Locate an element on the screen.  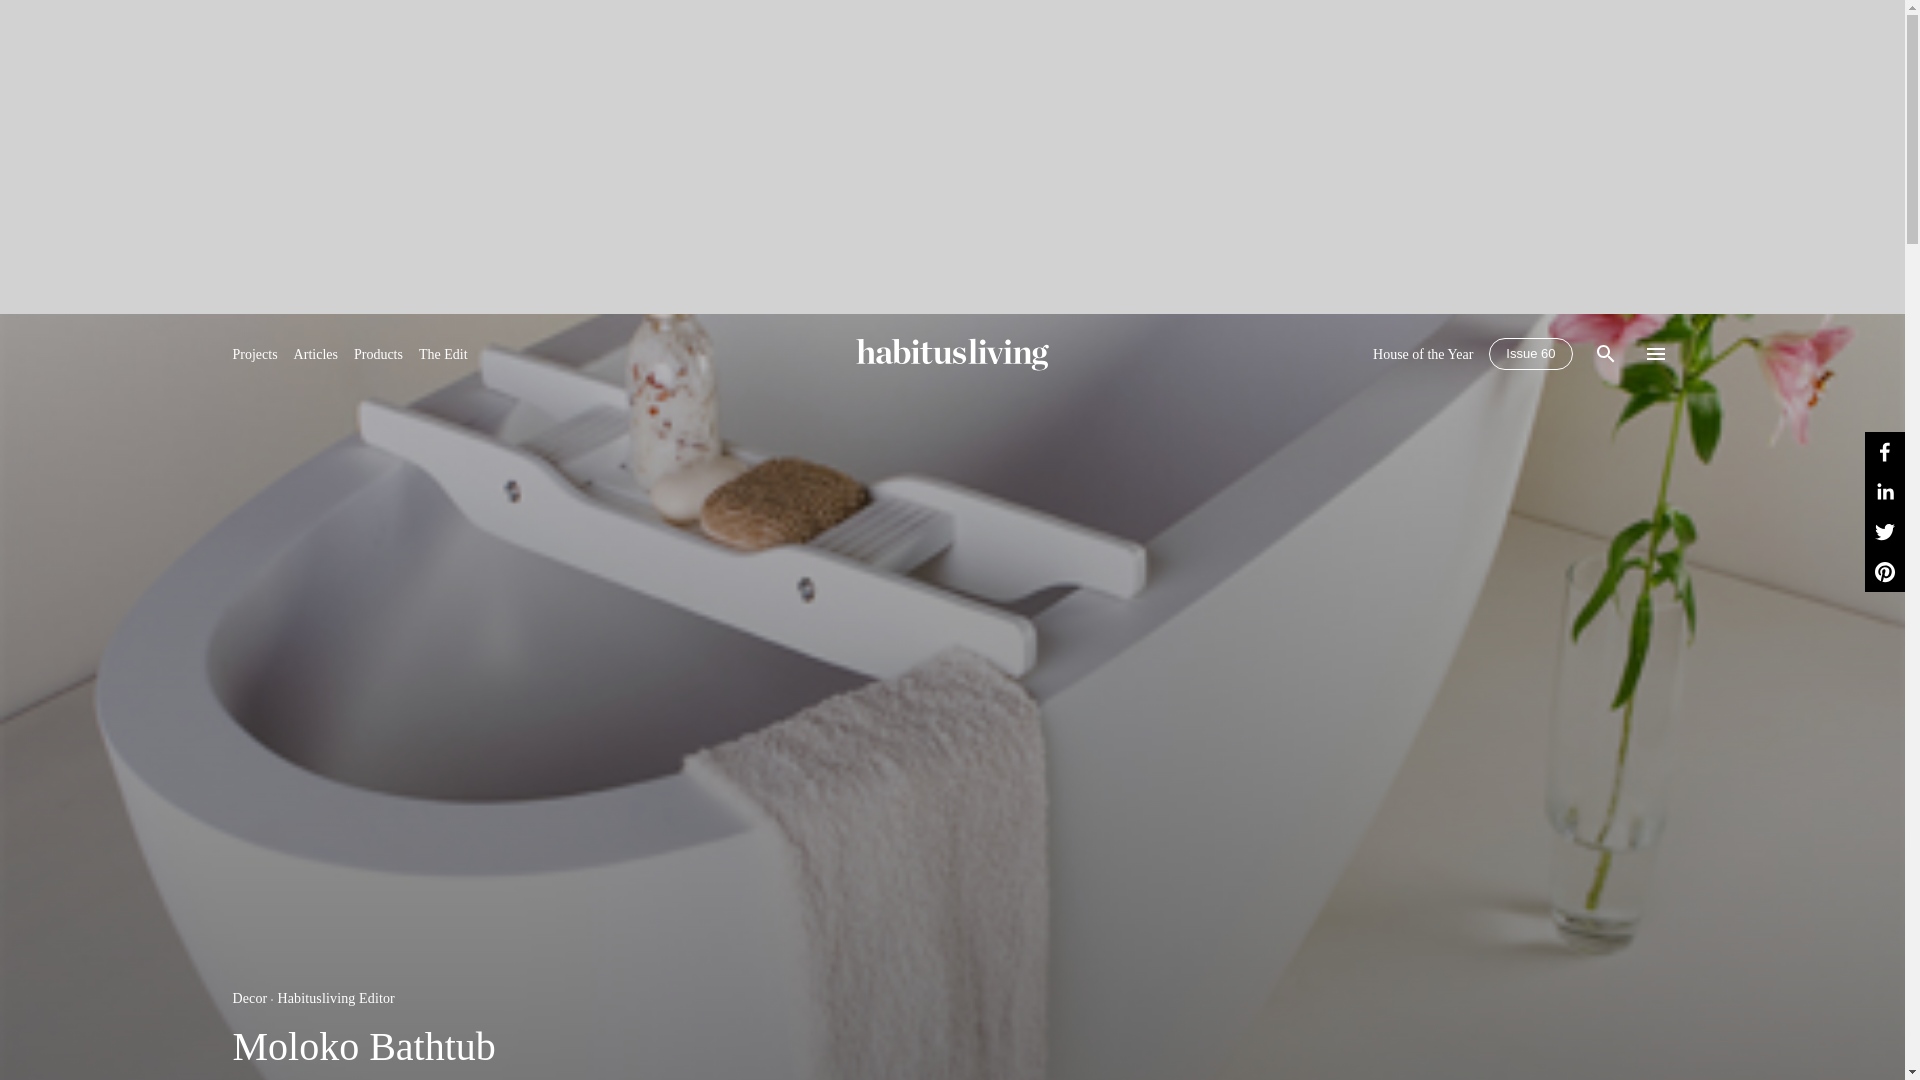
Products is located at coordinates (378, 354).